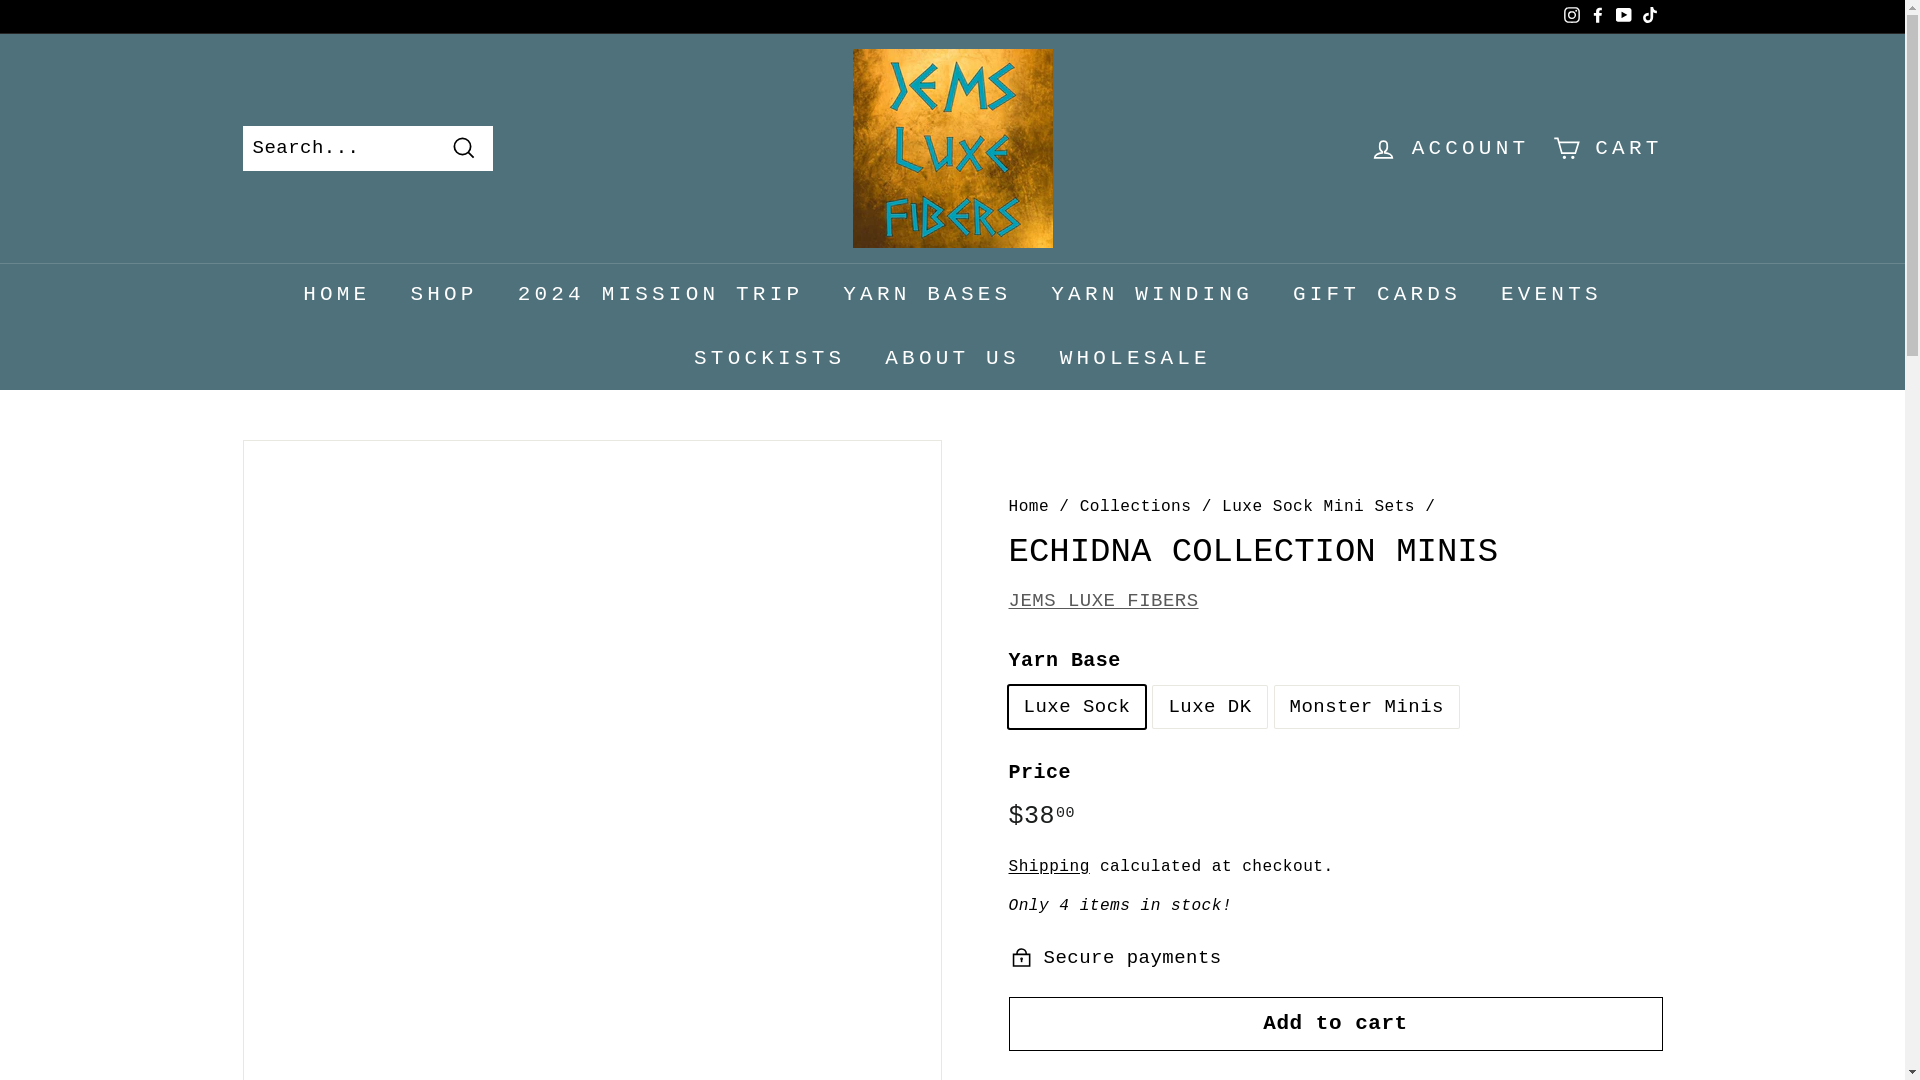 This screenshot has width=1920, height=1080. I want to click on 2024 MISSION TRIP, so click(660, 295).